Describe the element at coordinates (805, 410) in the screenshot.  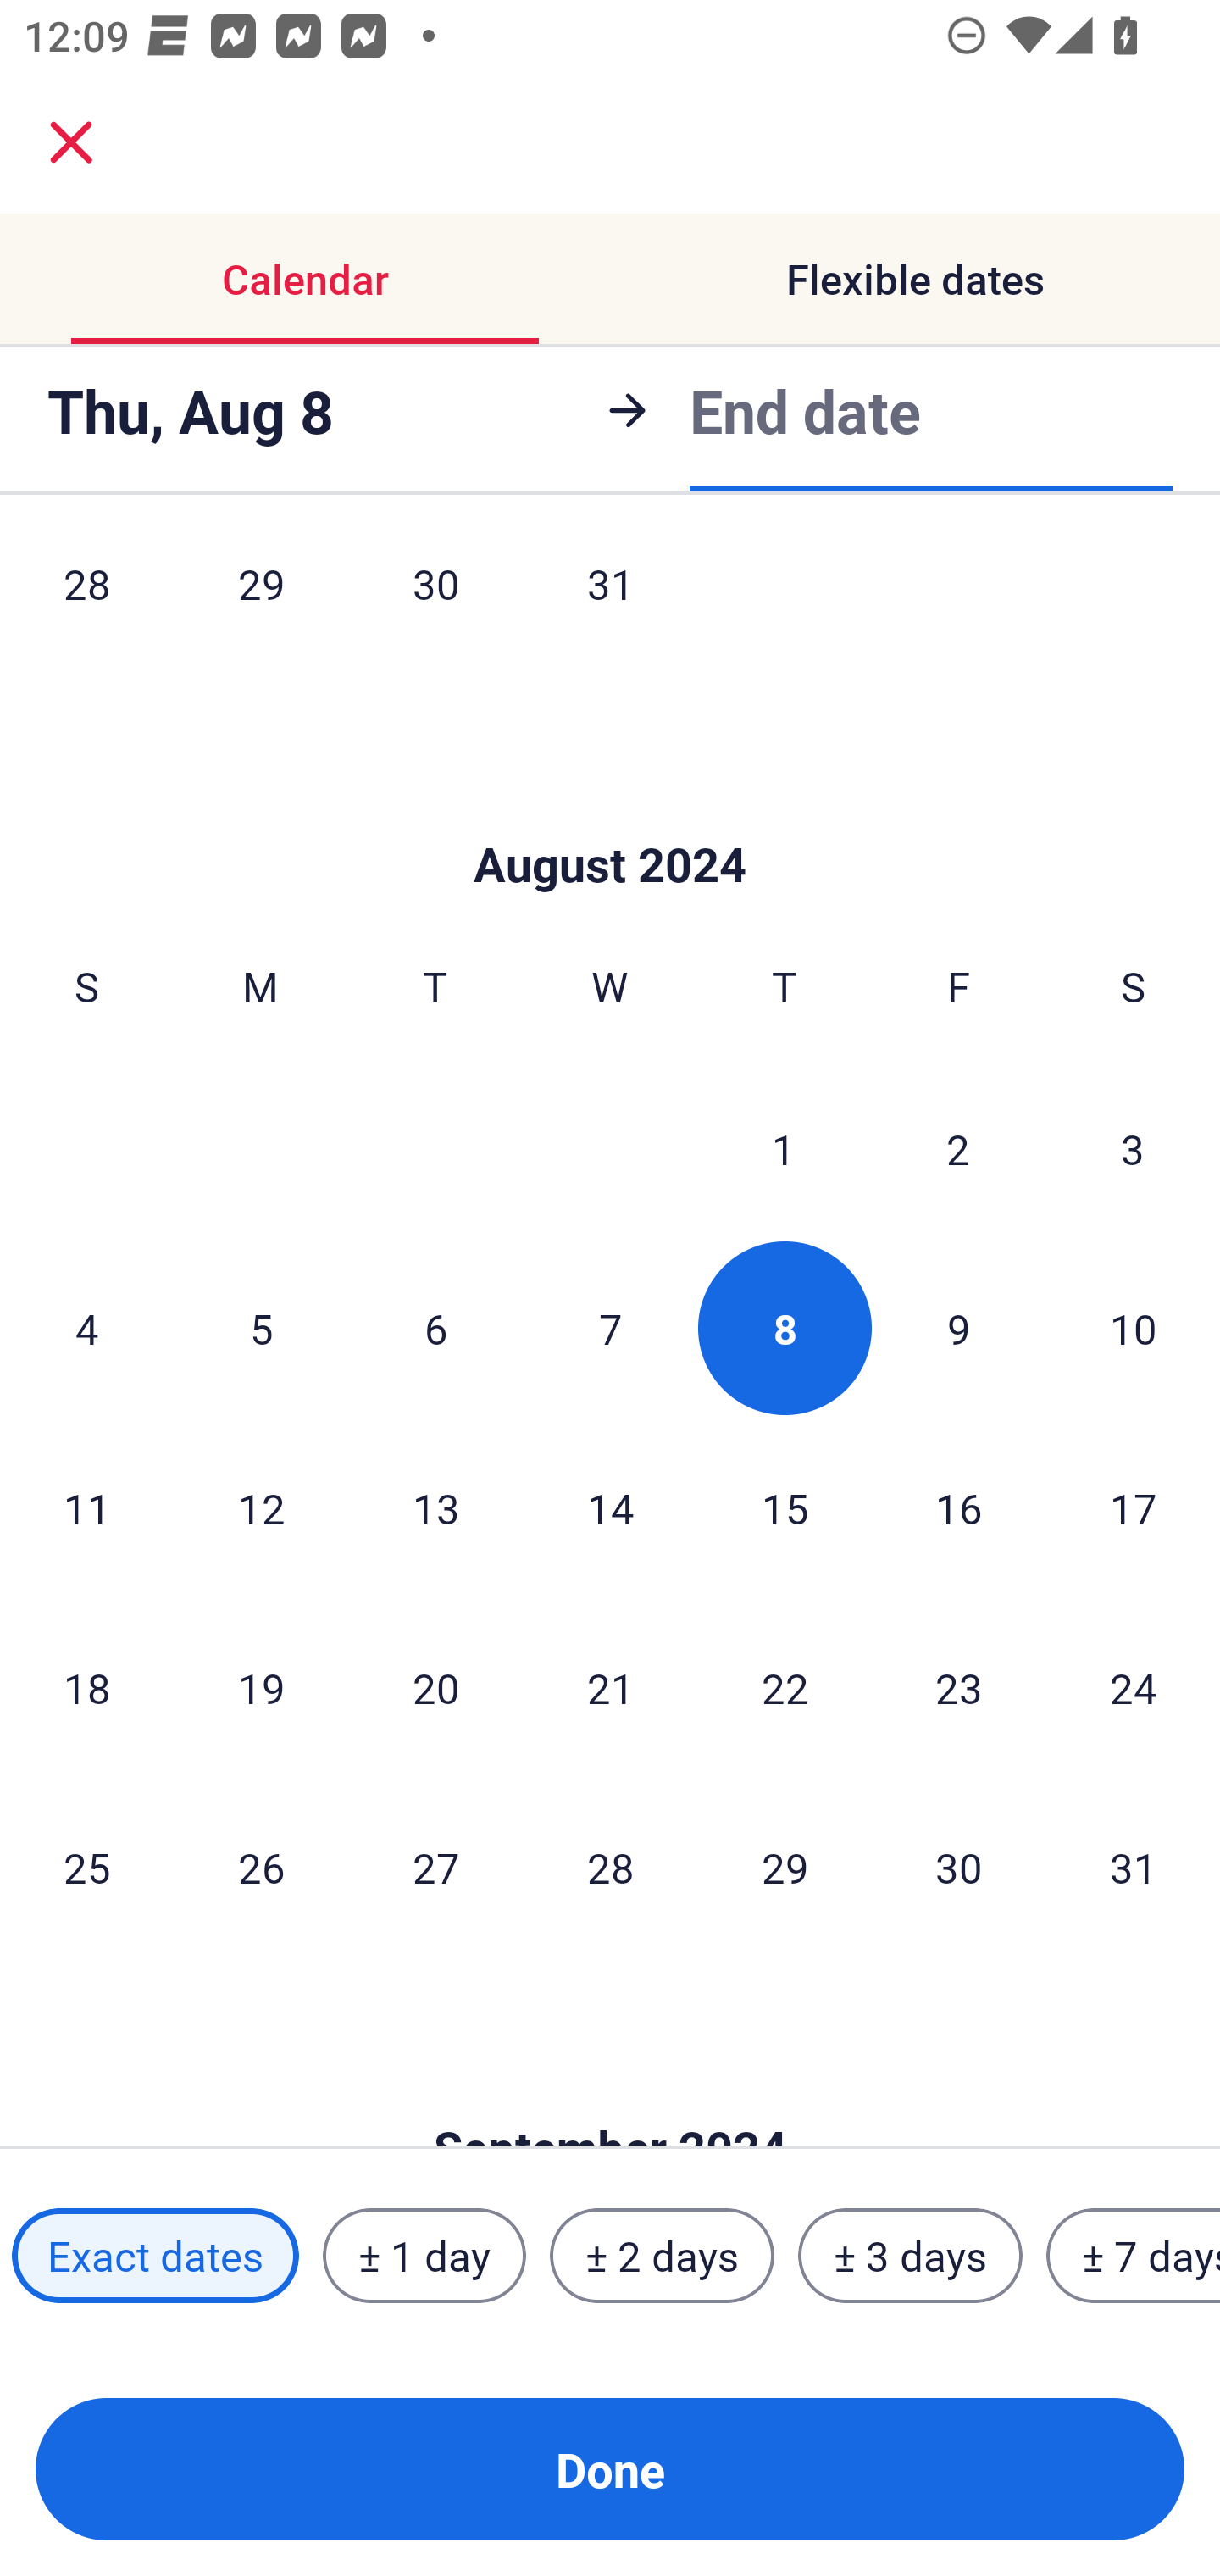
I see `End date` at that location.